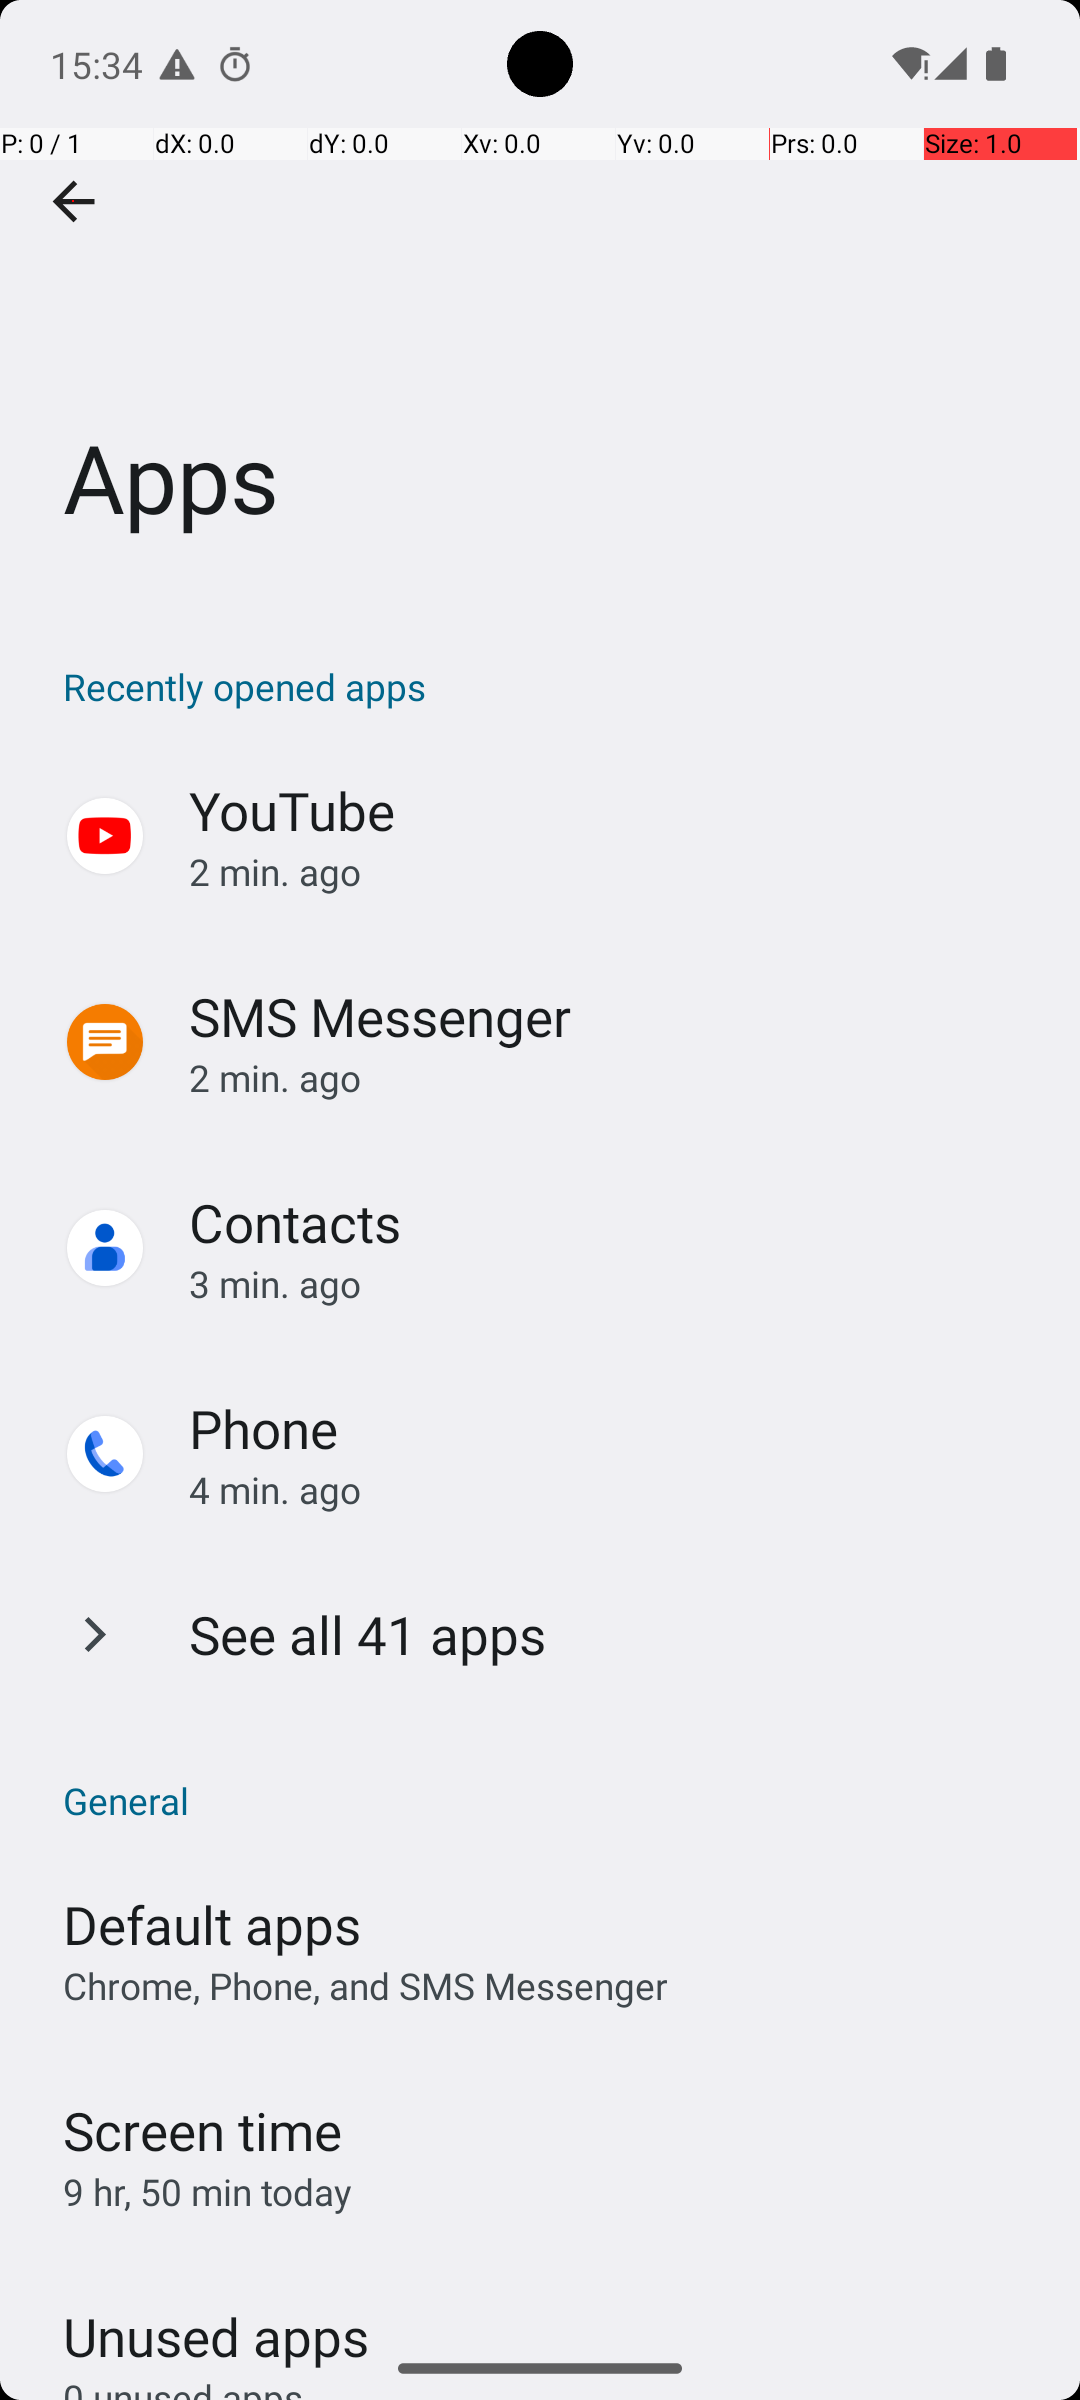  Describe the element at coordinates (212, 1924) in the screenshot. I see `Default apps` at that location.